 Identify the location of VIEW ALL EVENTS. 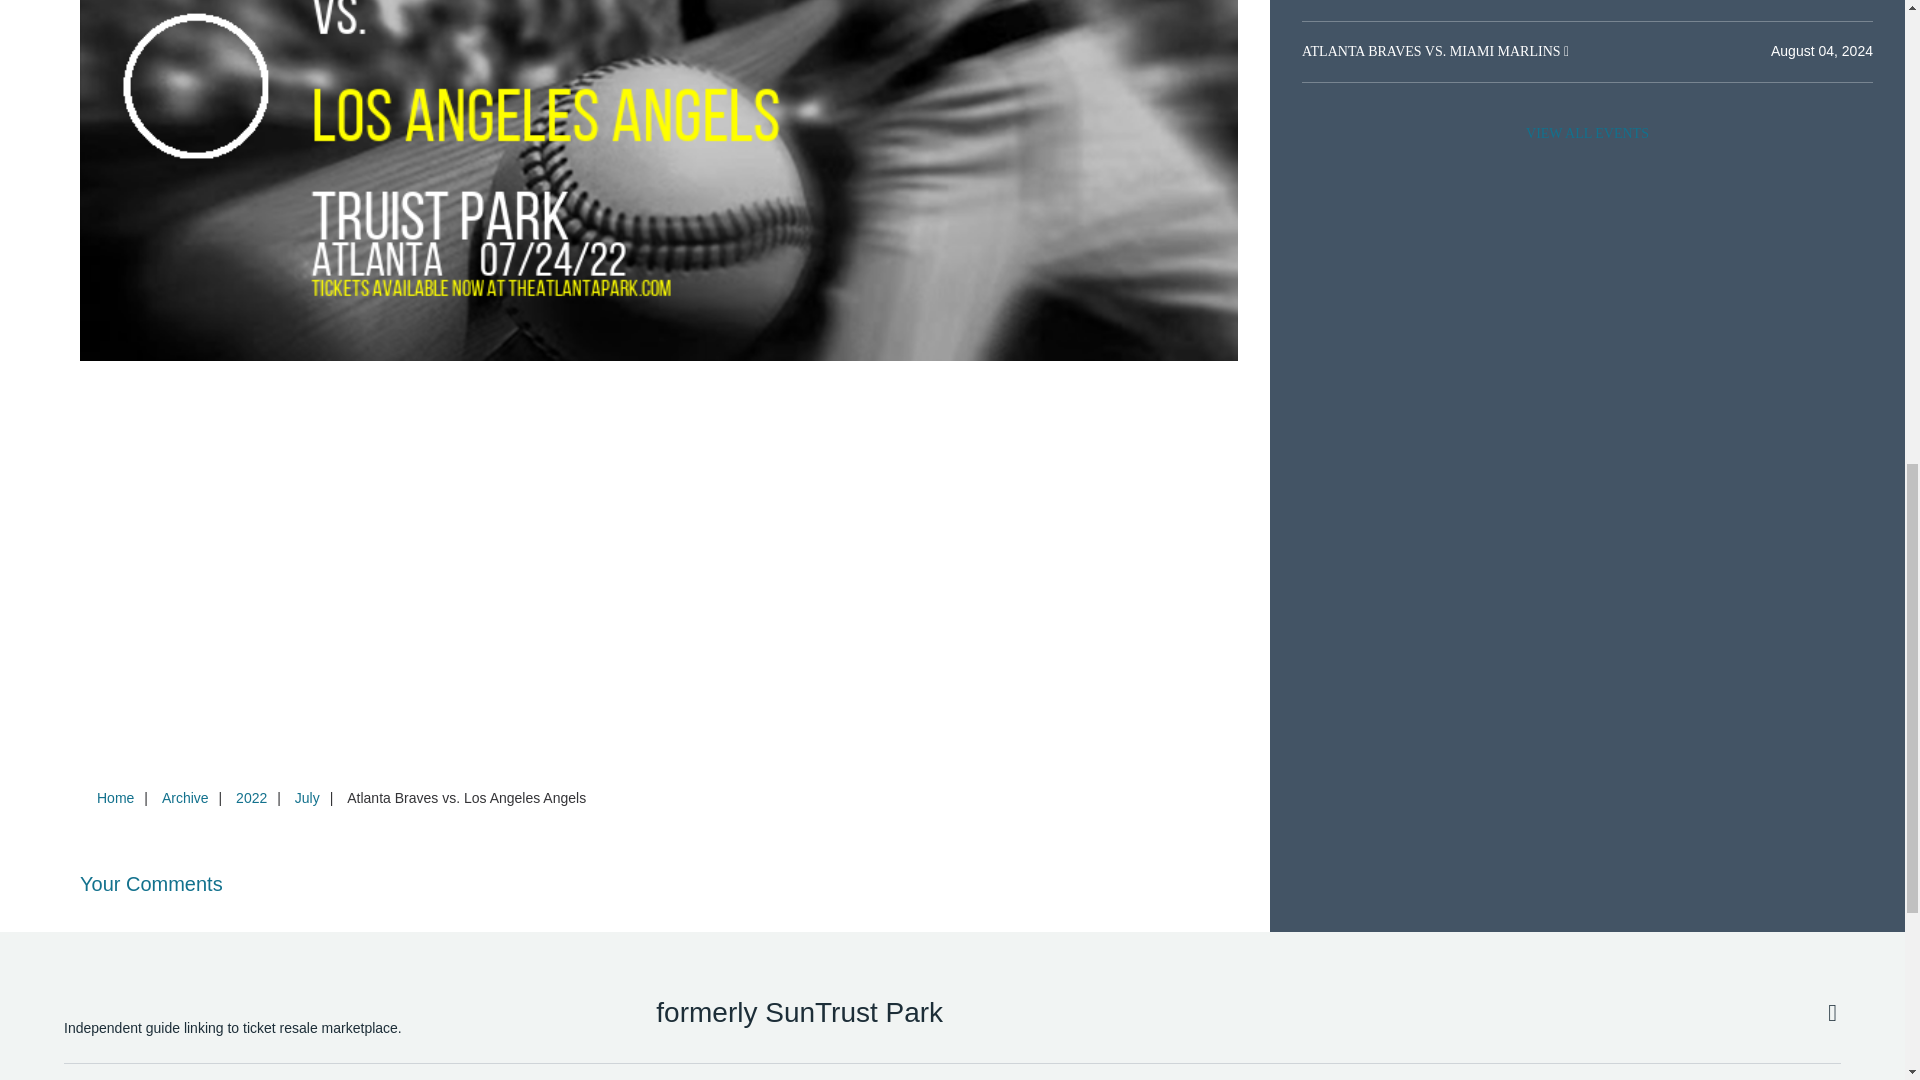
(1587, 134).